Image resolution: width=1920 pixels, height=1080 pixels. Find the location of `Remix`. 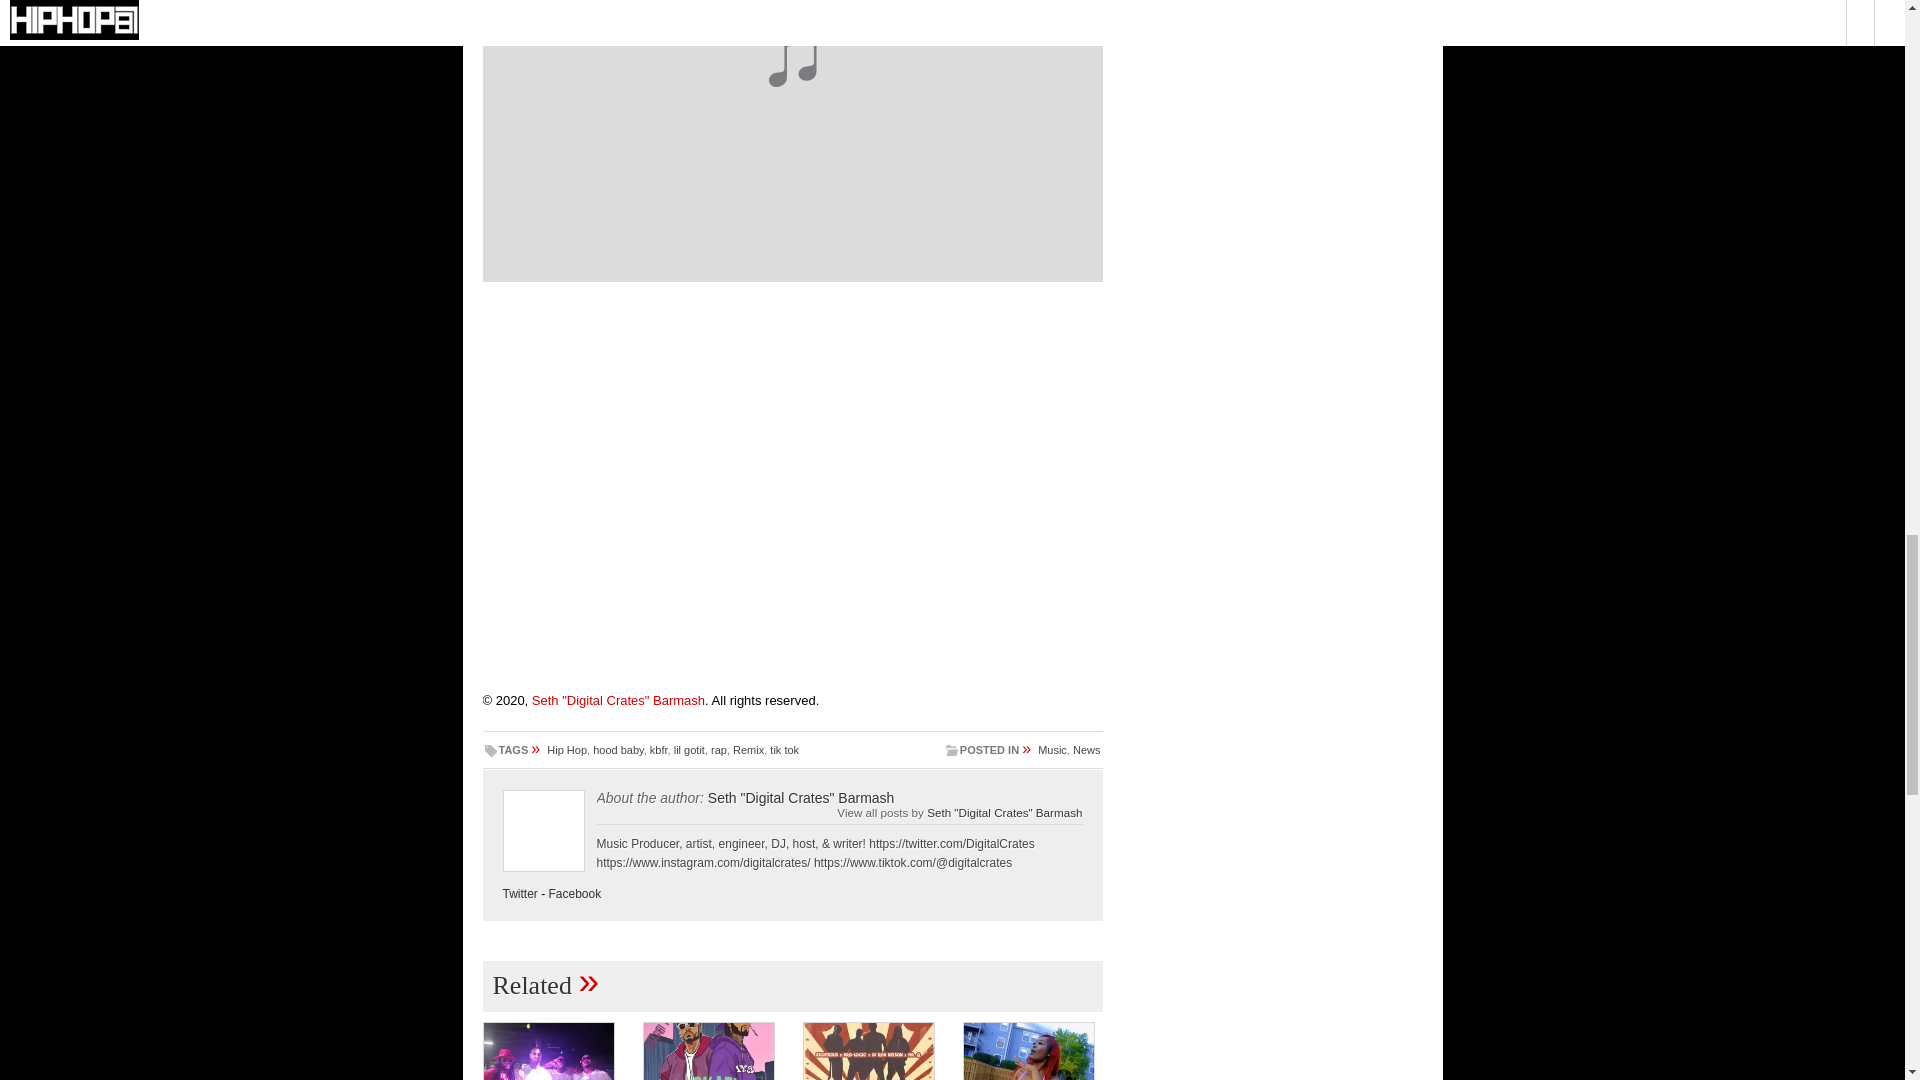

Remix is located at coordinates (748, 750).